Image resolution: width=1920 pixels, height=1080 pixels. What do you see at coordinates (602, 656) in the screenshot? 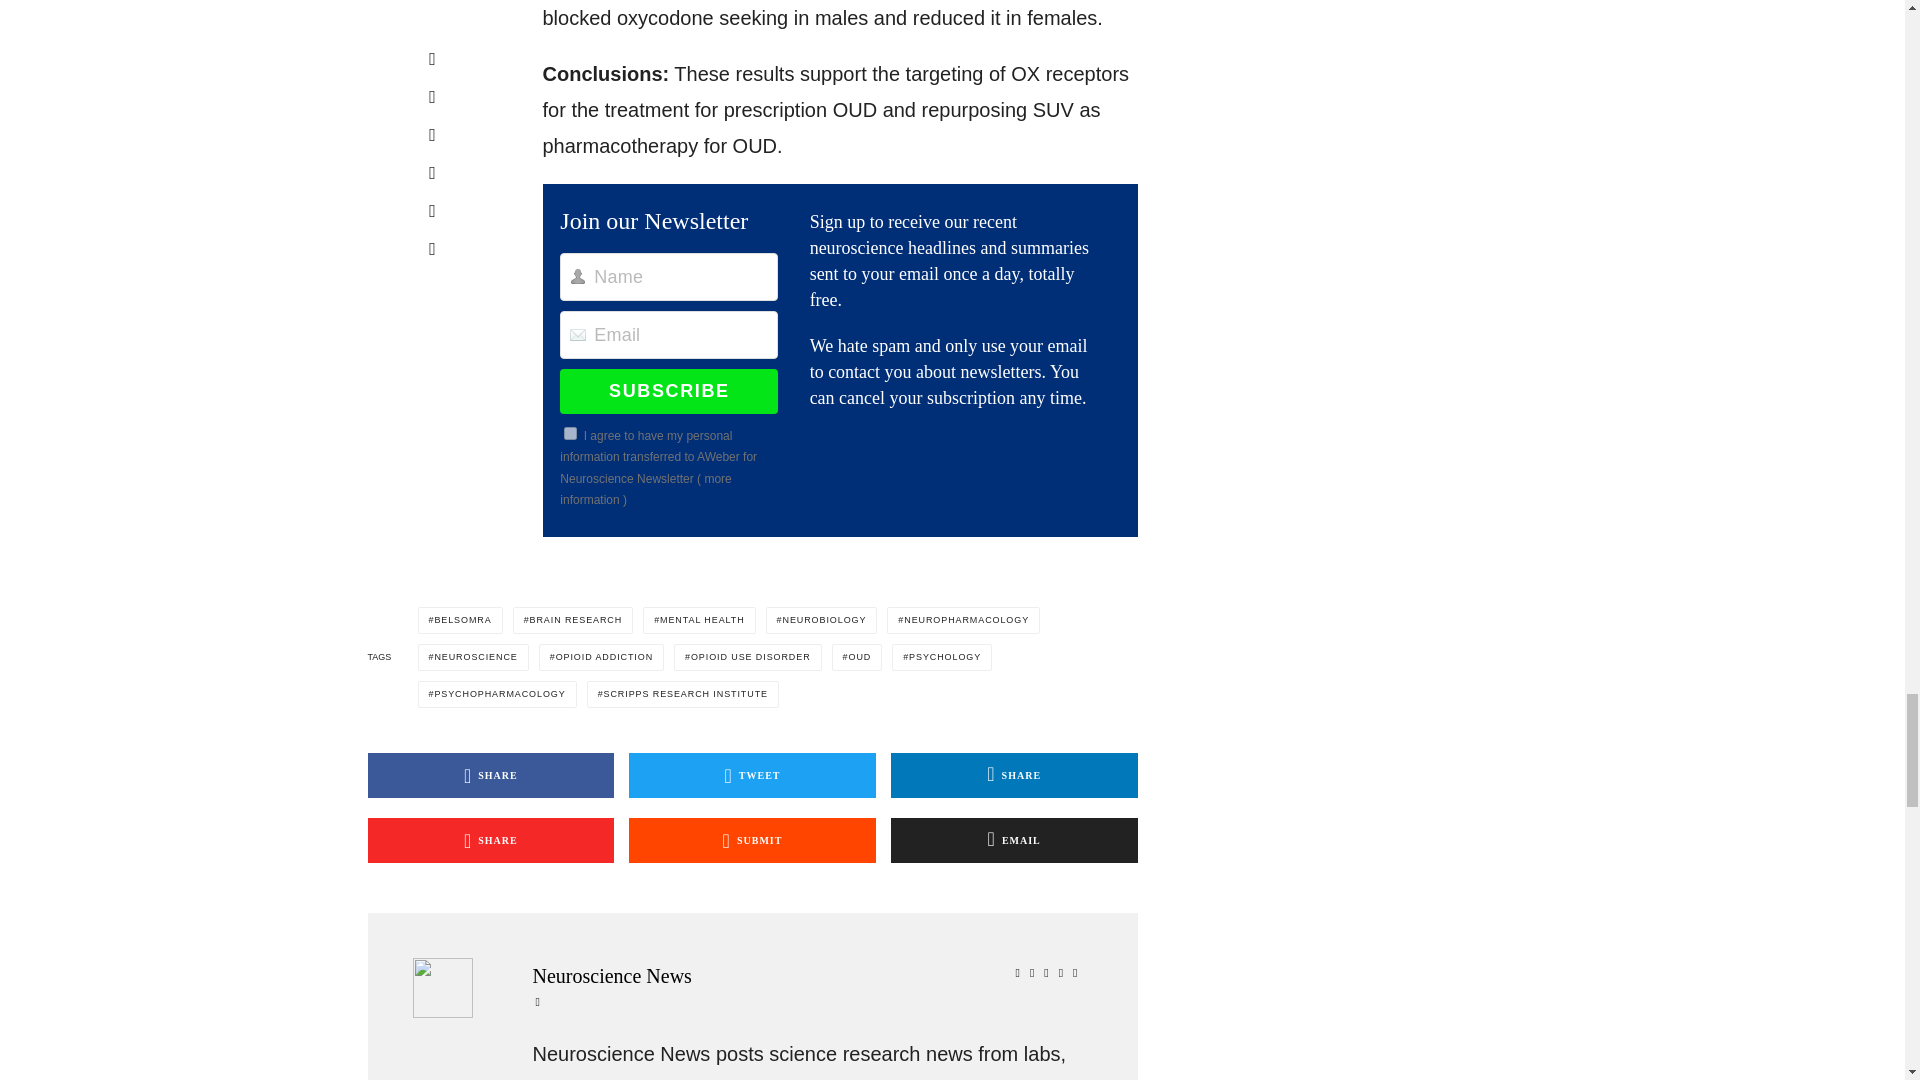
I see `OPIOID ADDICTION` at bounding box center [602, 656].